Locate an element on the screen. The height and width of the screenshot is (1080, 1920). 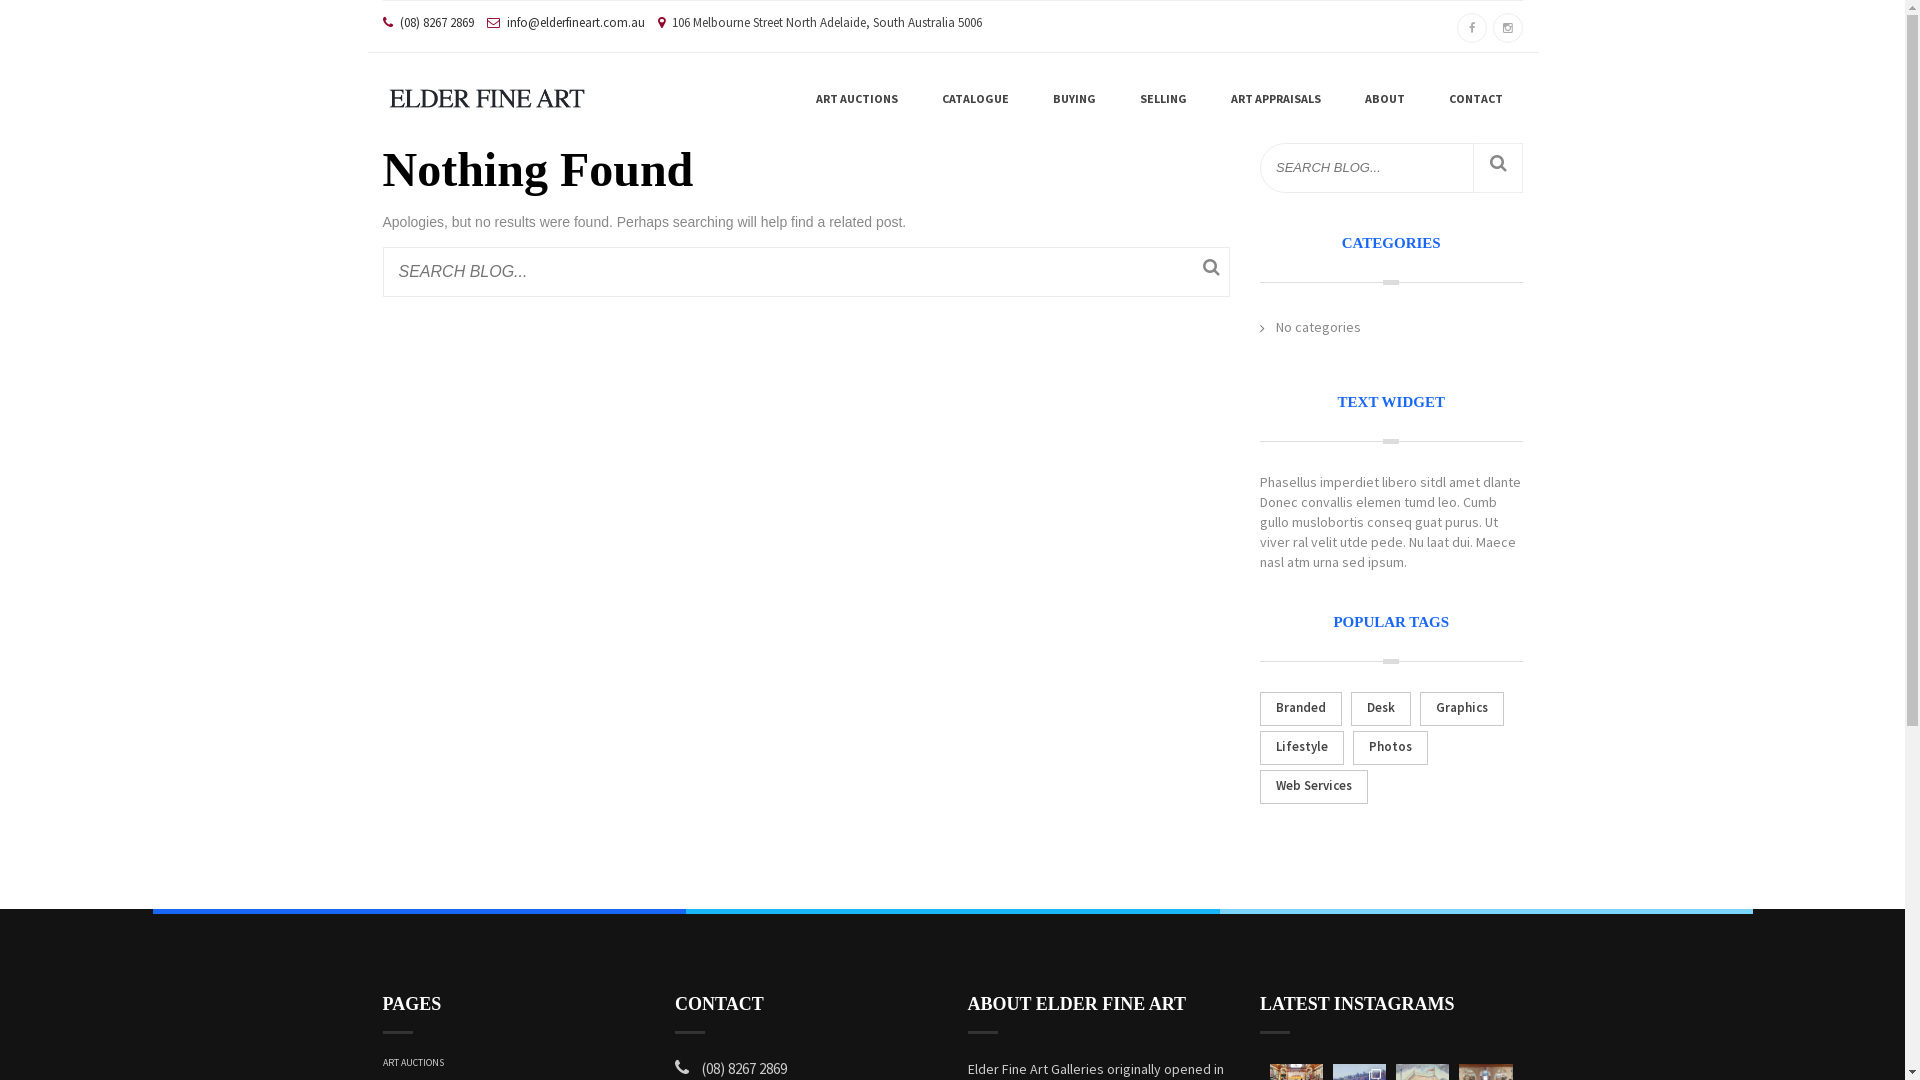
Lifestyle is located at coordinates (1302, 748).